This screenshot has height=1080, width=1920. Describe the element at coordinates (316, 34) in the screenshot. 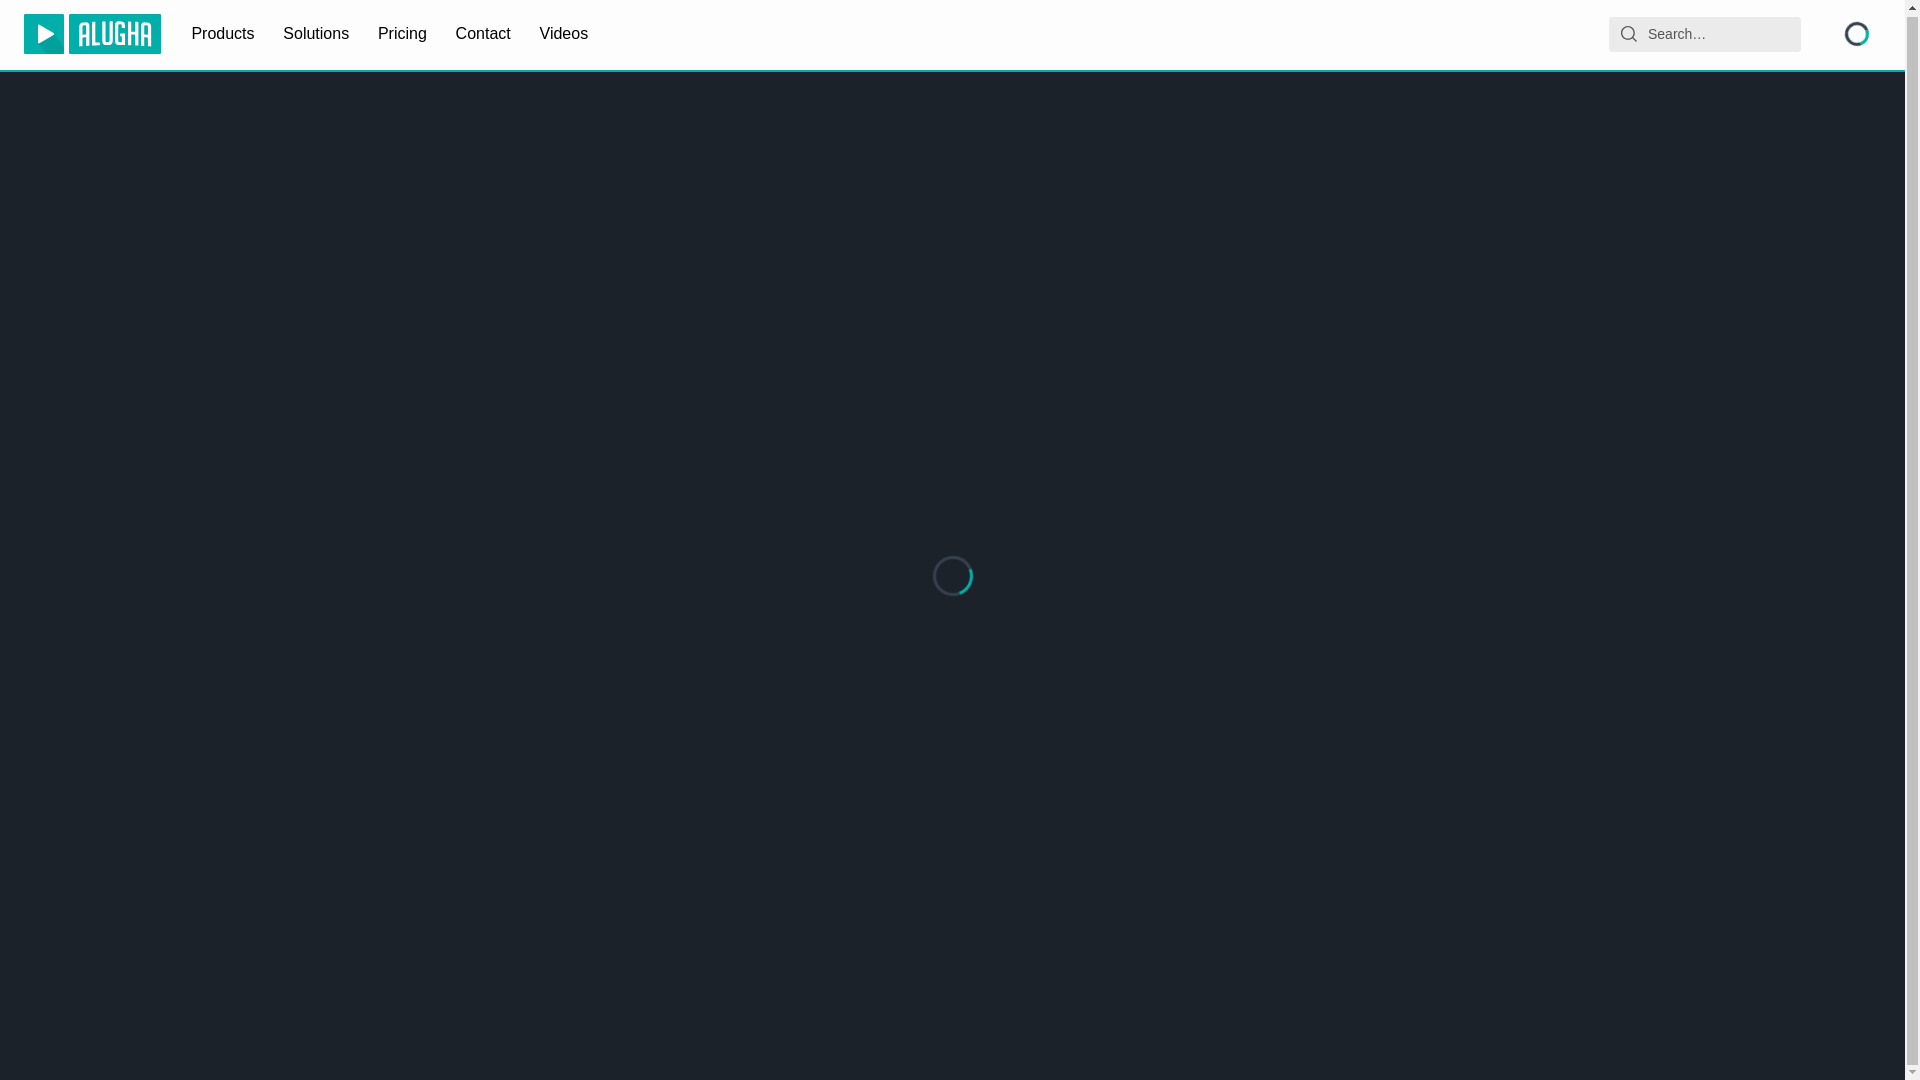

I see `Solutions` at that location.